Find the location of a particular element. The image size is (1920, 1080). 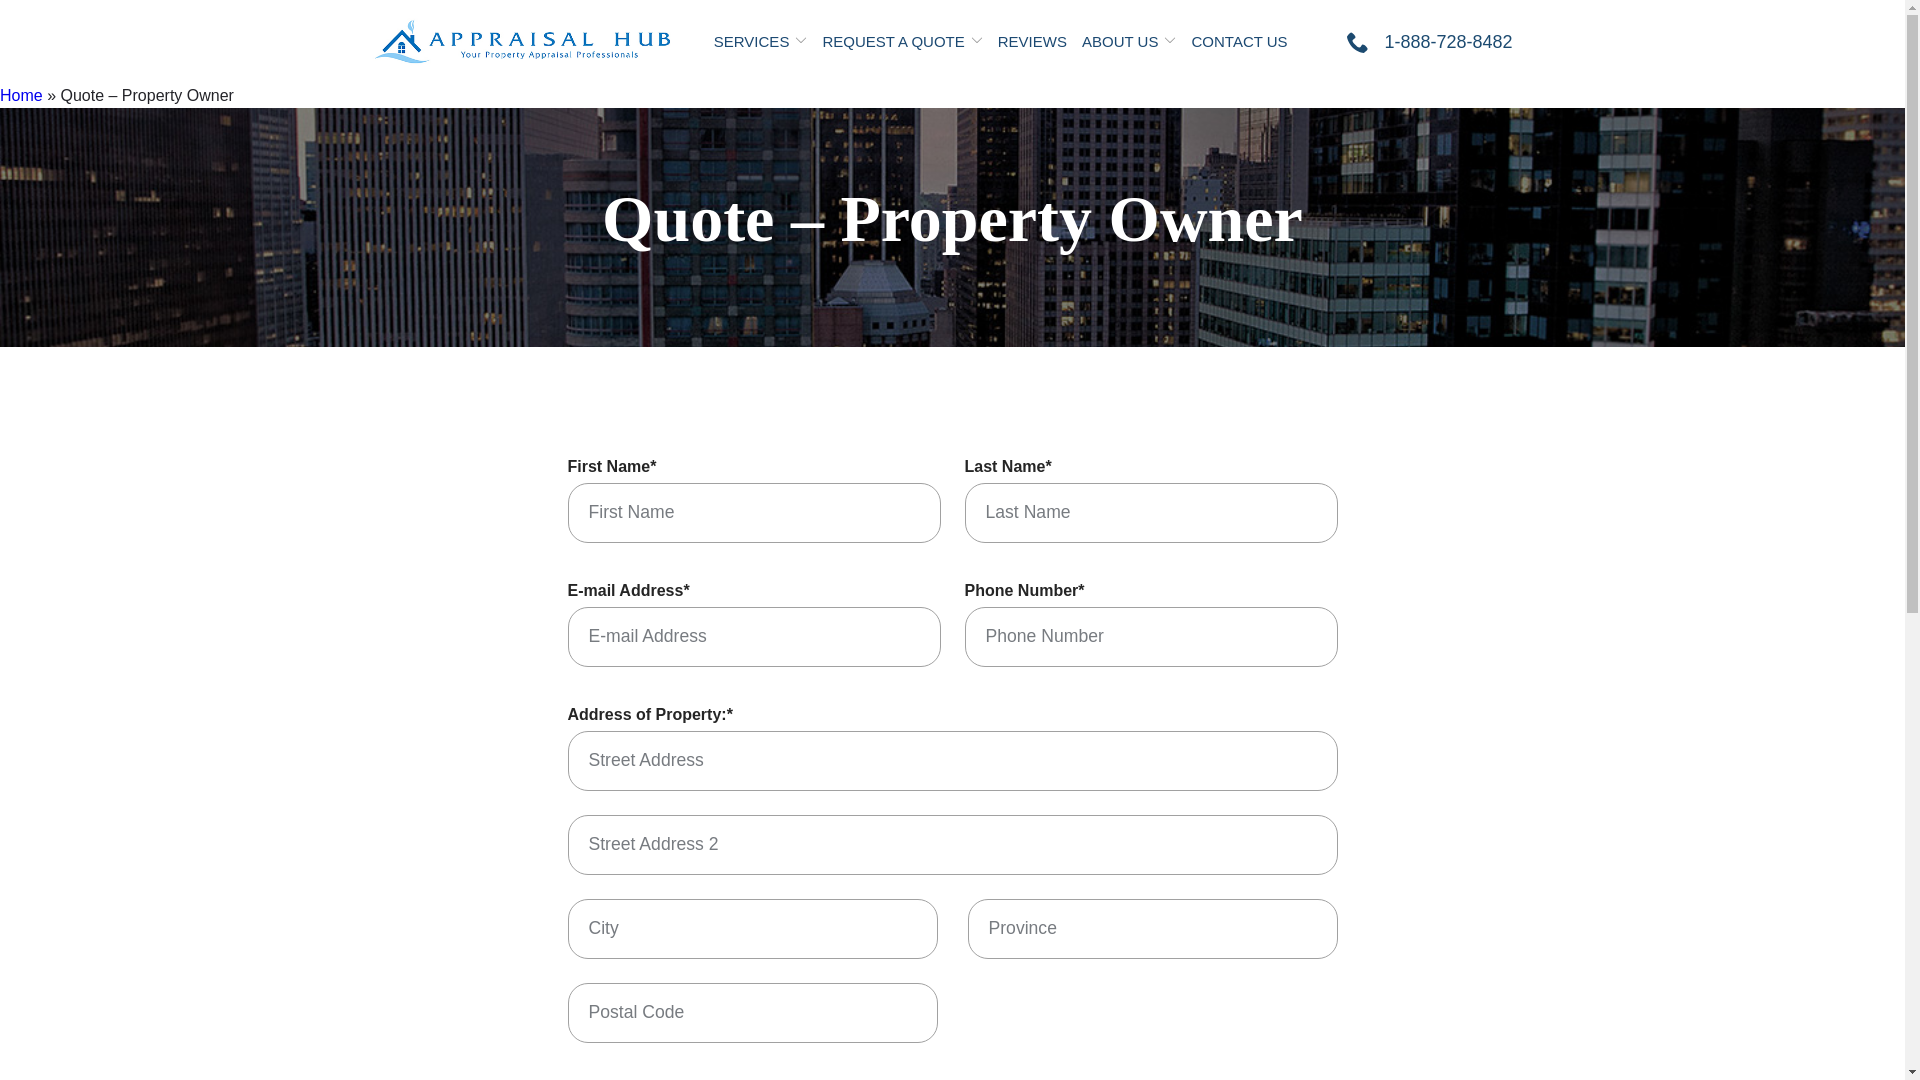

REVIEWS is located at coordinates (1032, 42).